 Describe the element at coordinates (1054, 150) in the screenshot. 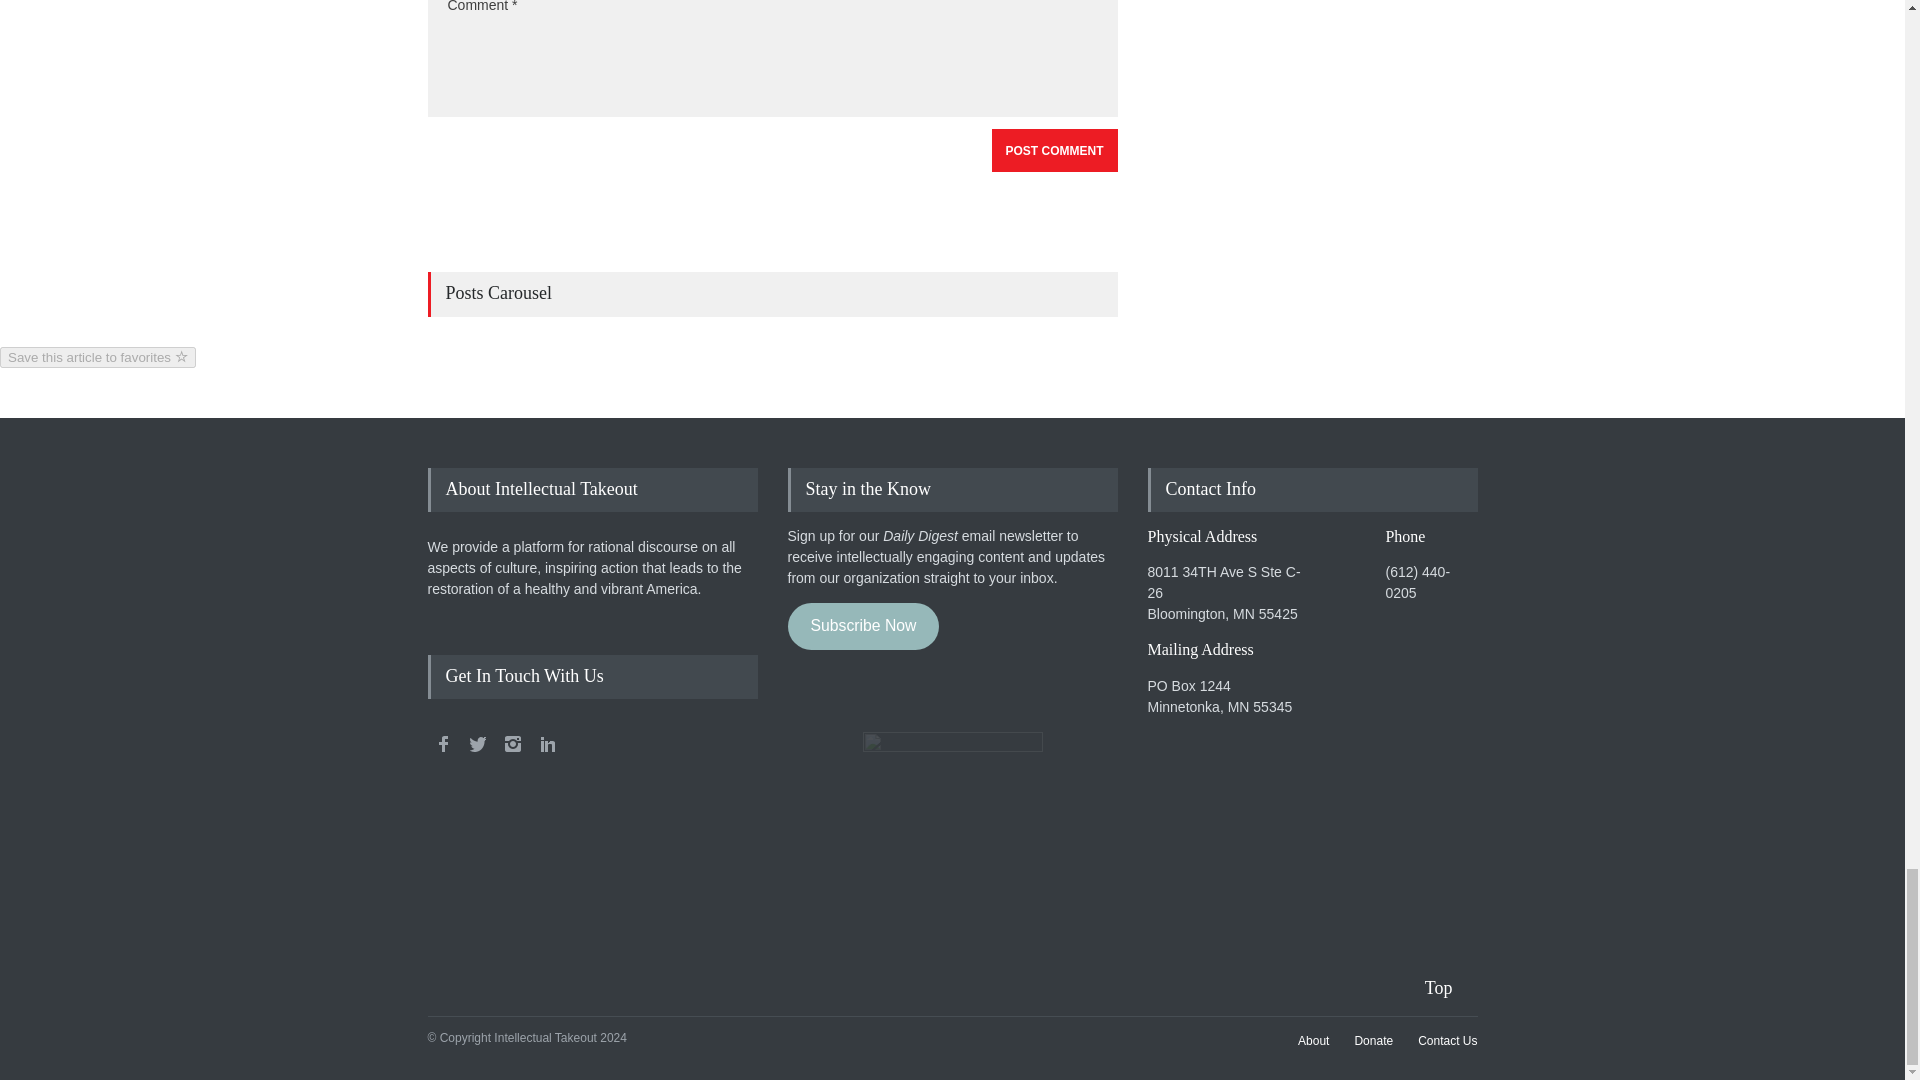

I see `POST COMMENT` at that location.